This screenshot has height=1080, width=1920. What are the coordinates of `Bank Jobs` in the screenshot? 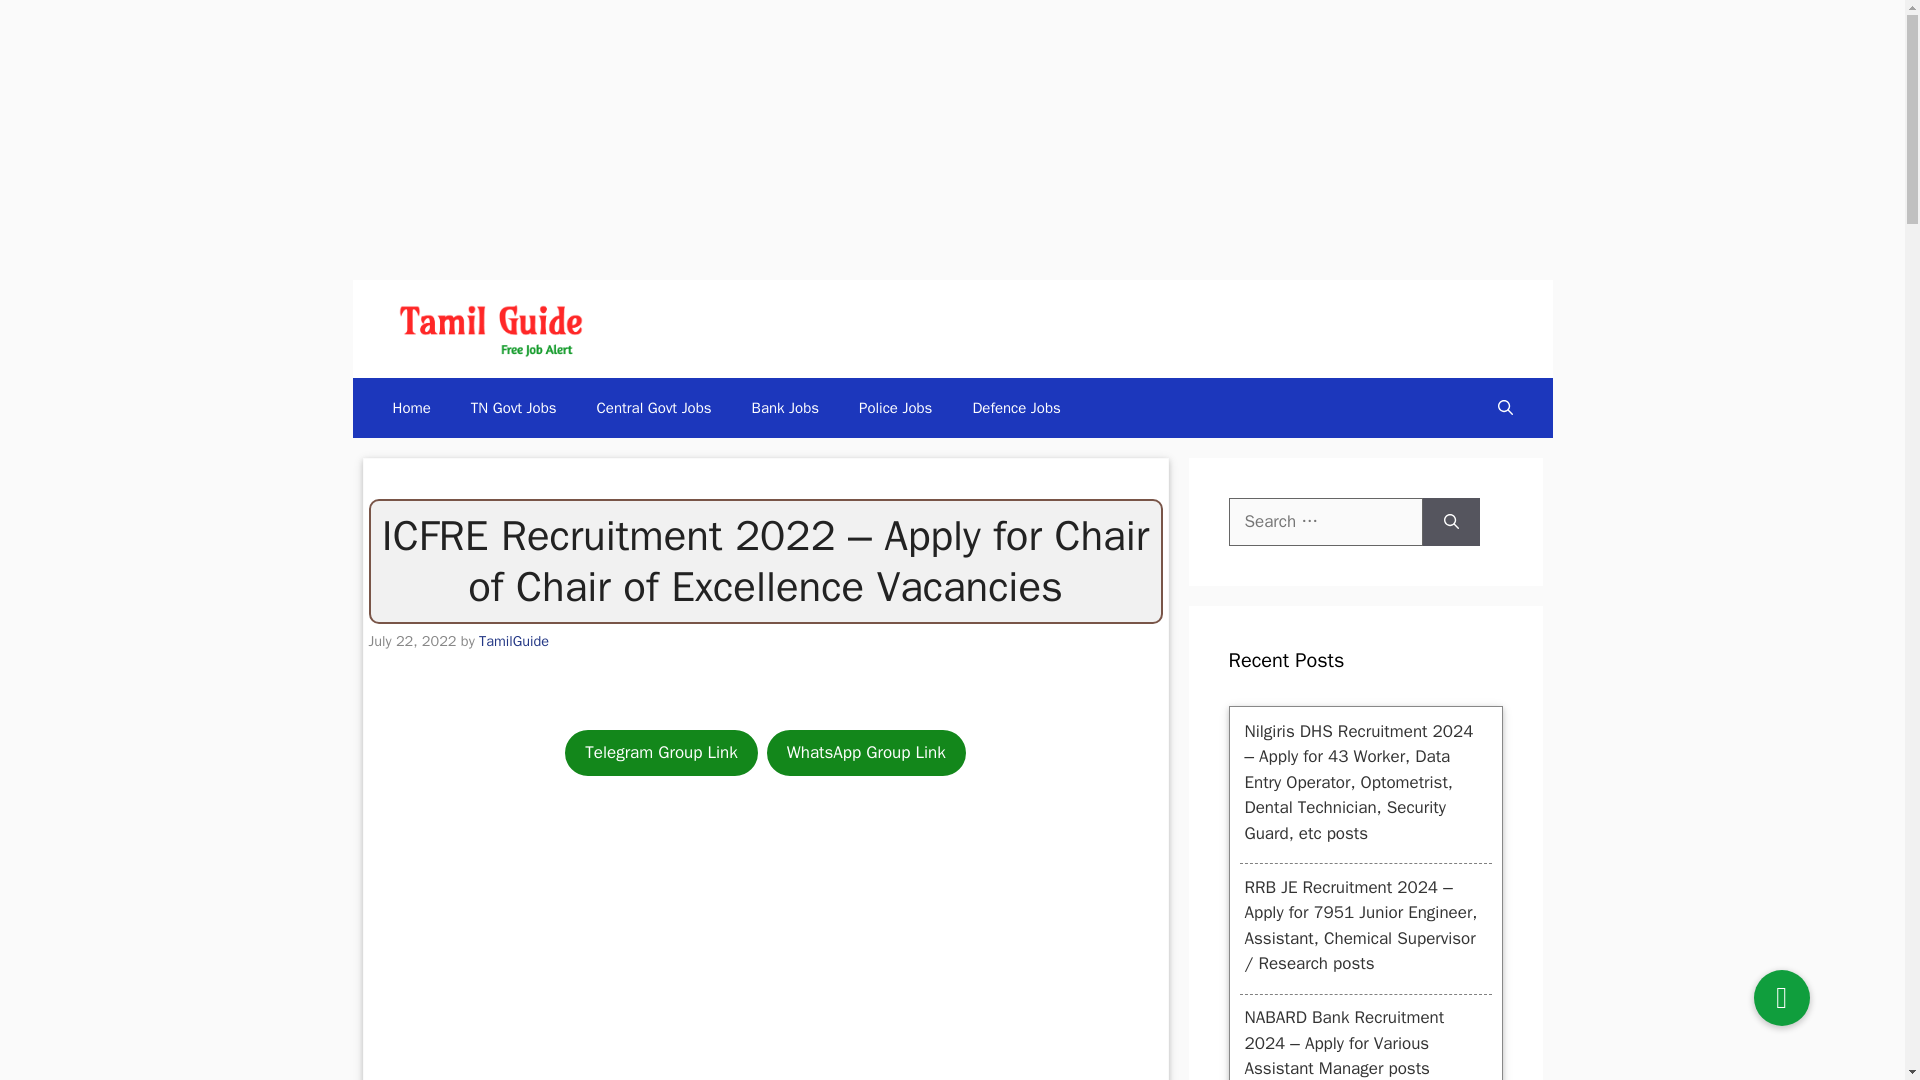 It's located at (785, 408).